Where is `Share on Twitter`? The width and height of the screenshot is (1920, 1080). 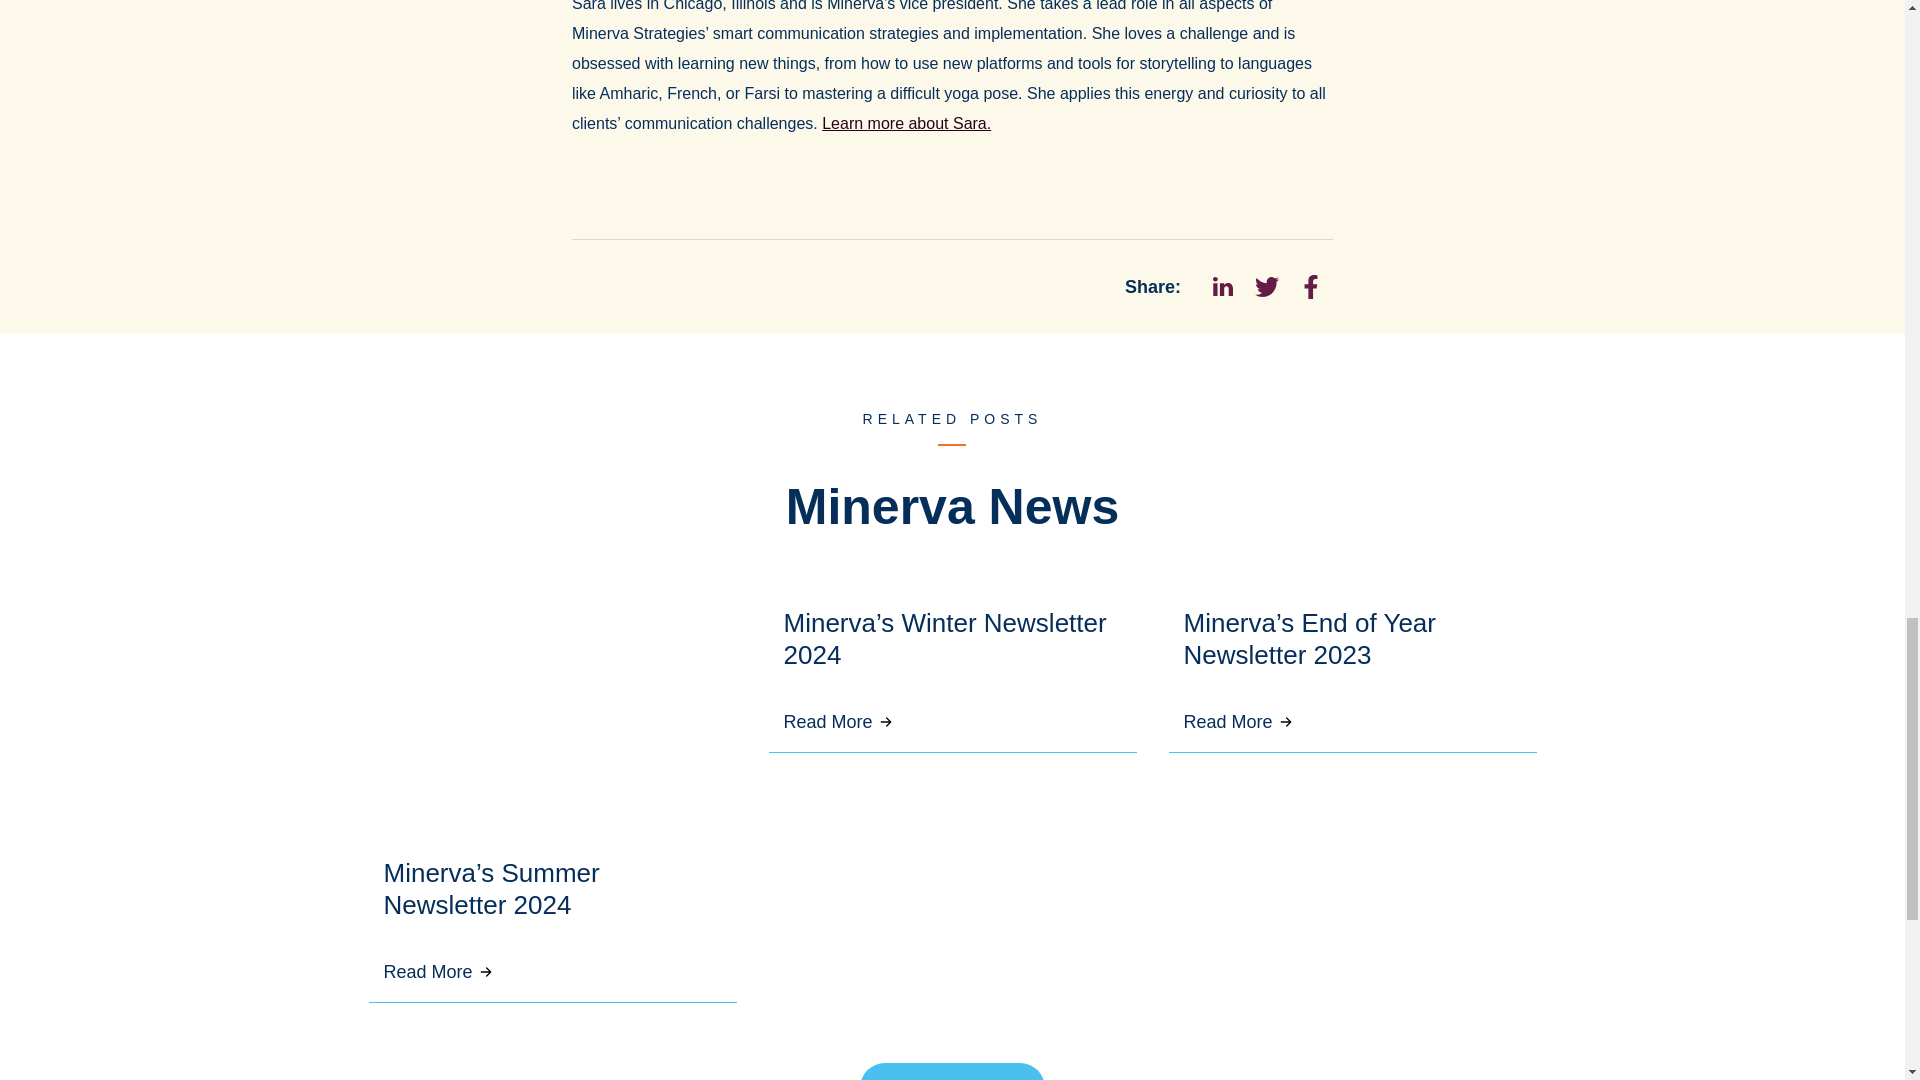
Share on Twitter is located at coordinates (1266, 286).